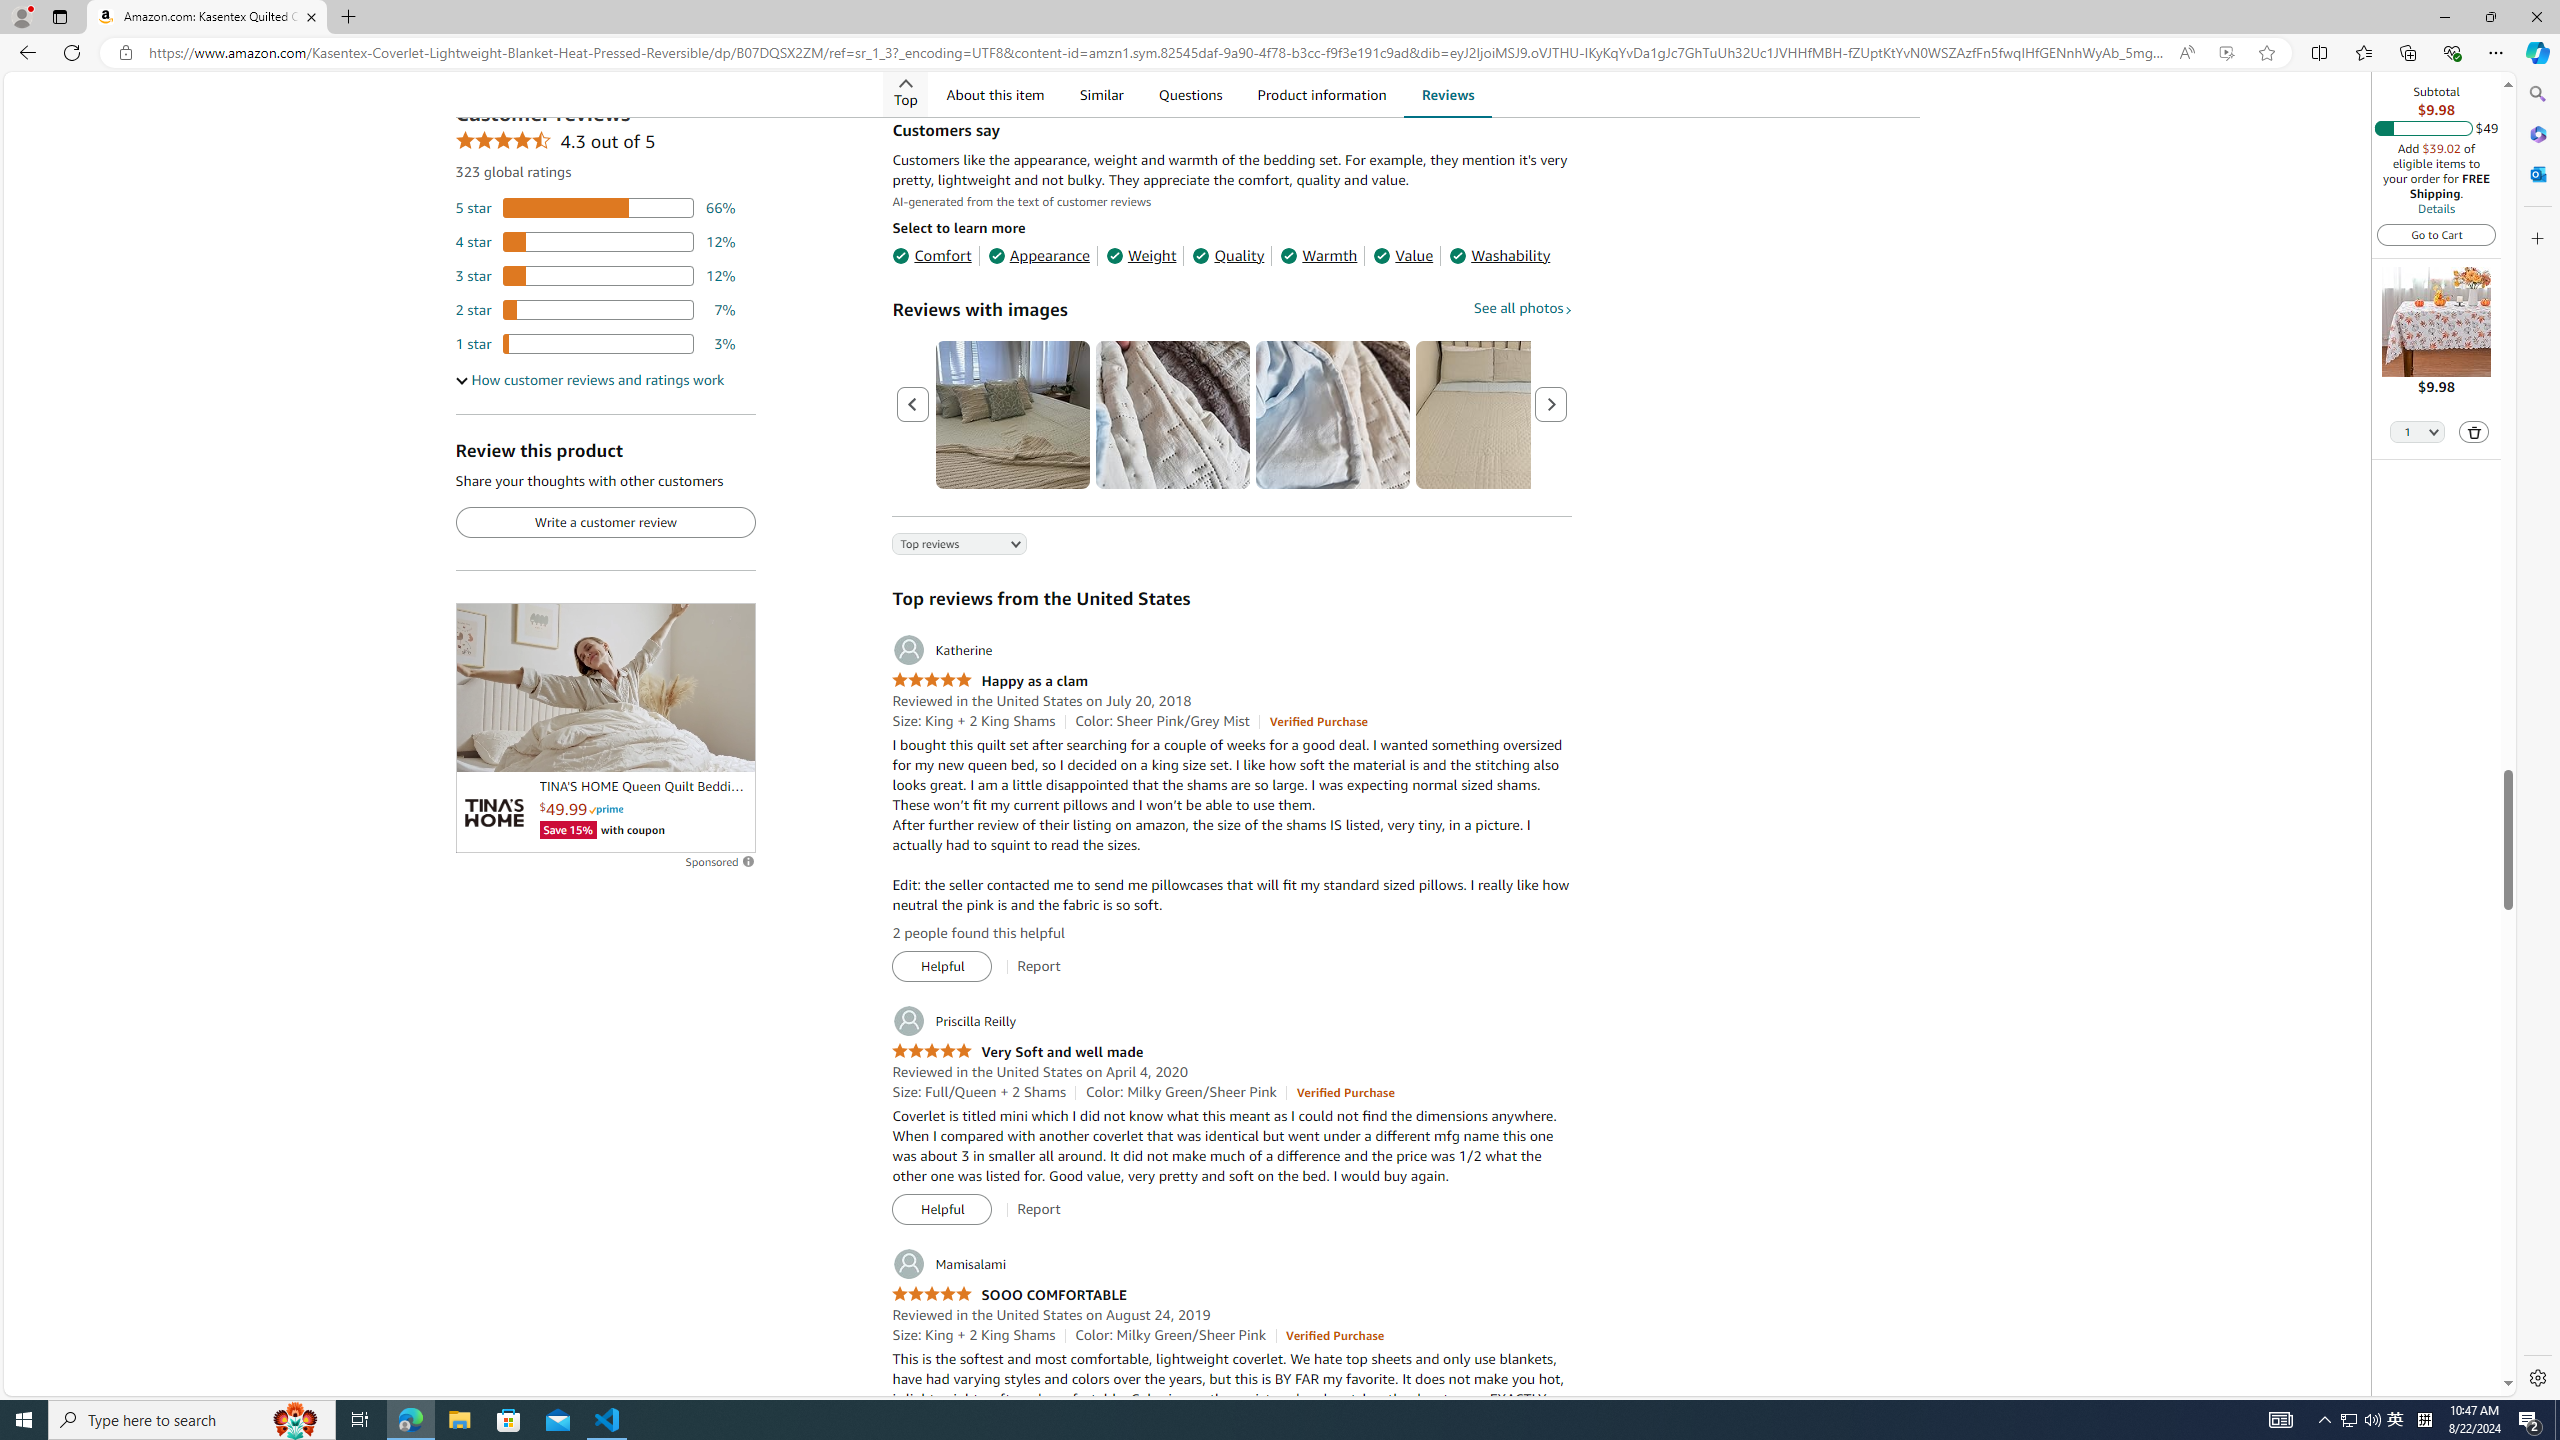 Image resolution: width=2560 pixels, height=1440 pixels. I want to click on Product information, so click(1320, 94).